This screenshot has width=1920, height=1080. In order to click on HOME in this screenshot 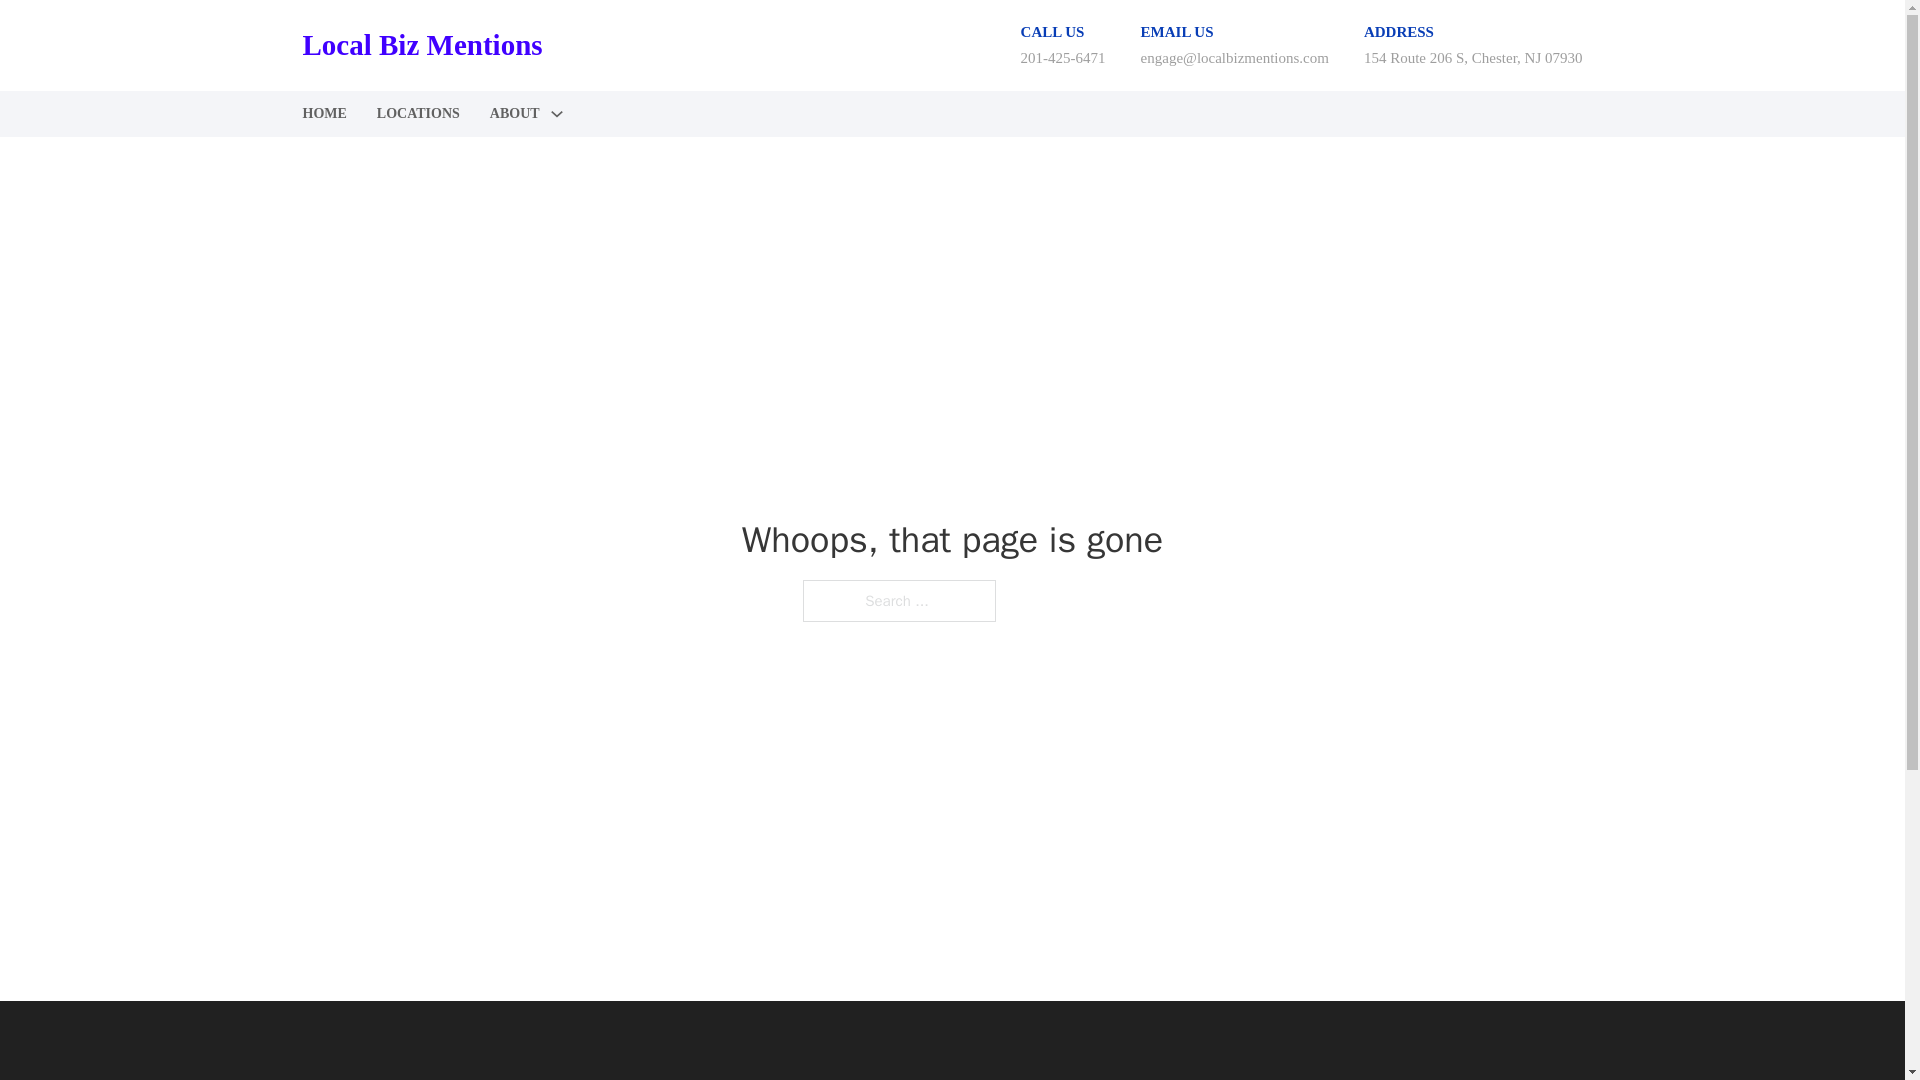, I will do `click(323, 114)`.